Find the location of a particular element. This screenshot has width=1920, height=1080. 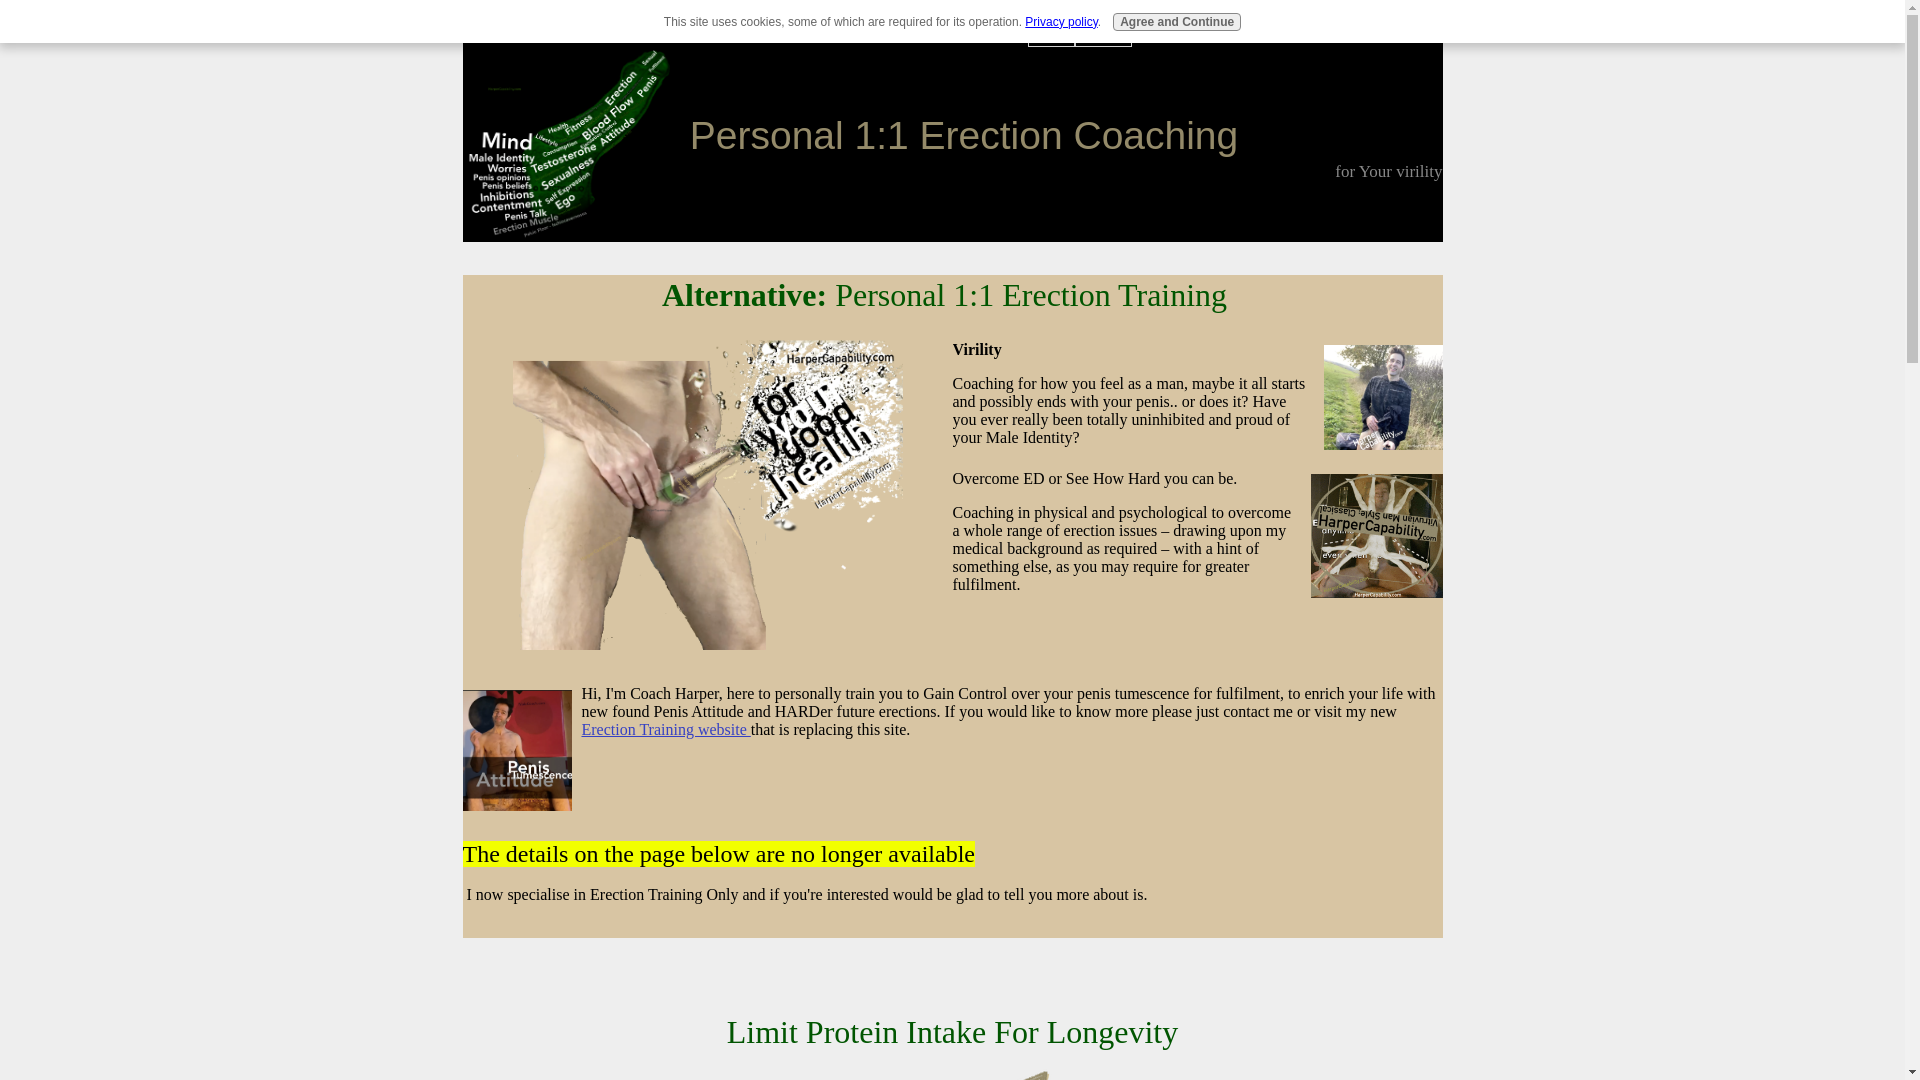

Erection Training website is located at coordinates (666, 729).